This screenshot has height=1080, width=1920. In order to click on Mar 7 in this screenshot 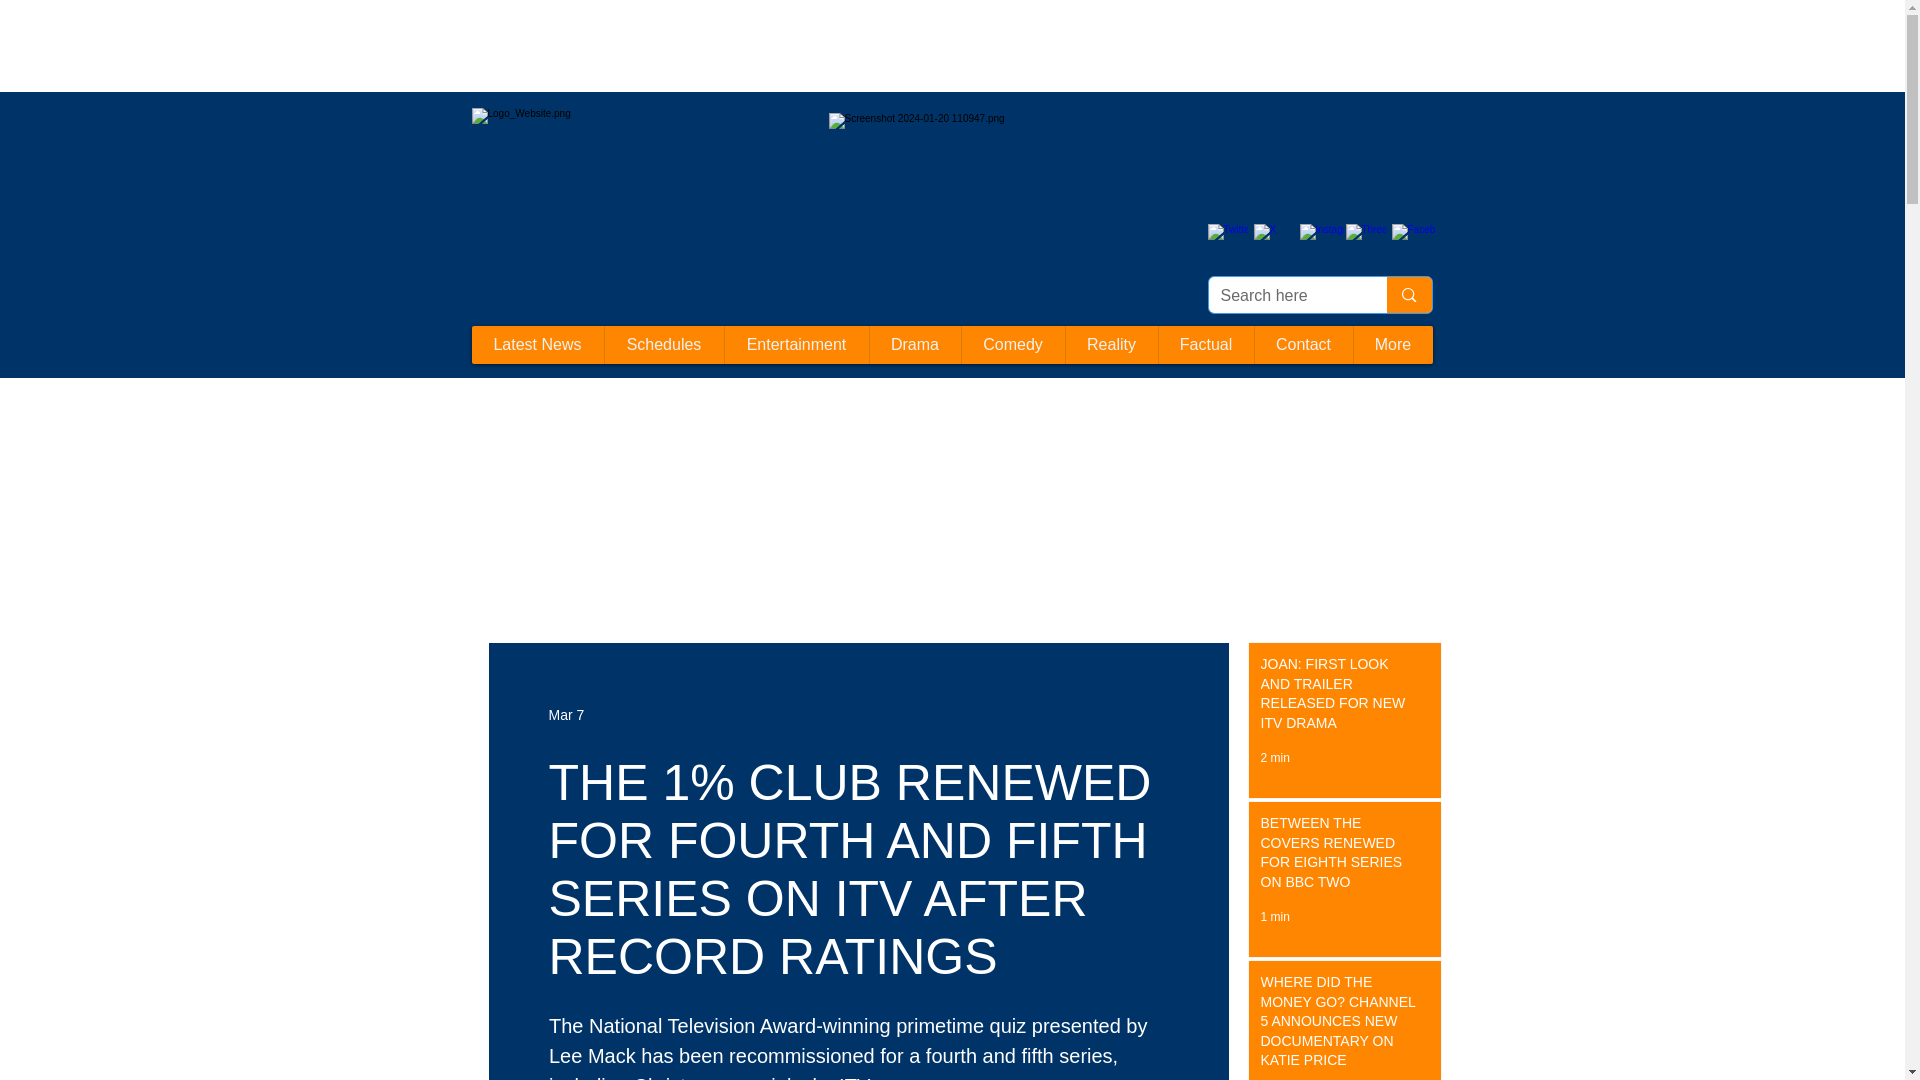, I will do `click(565, 714)`.